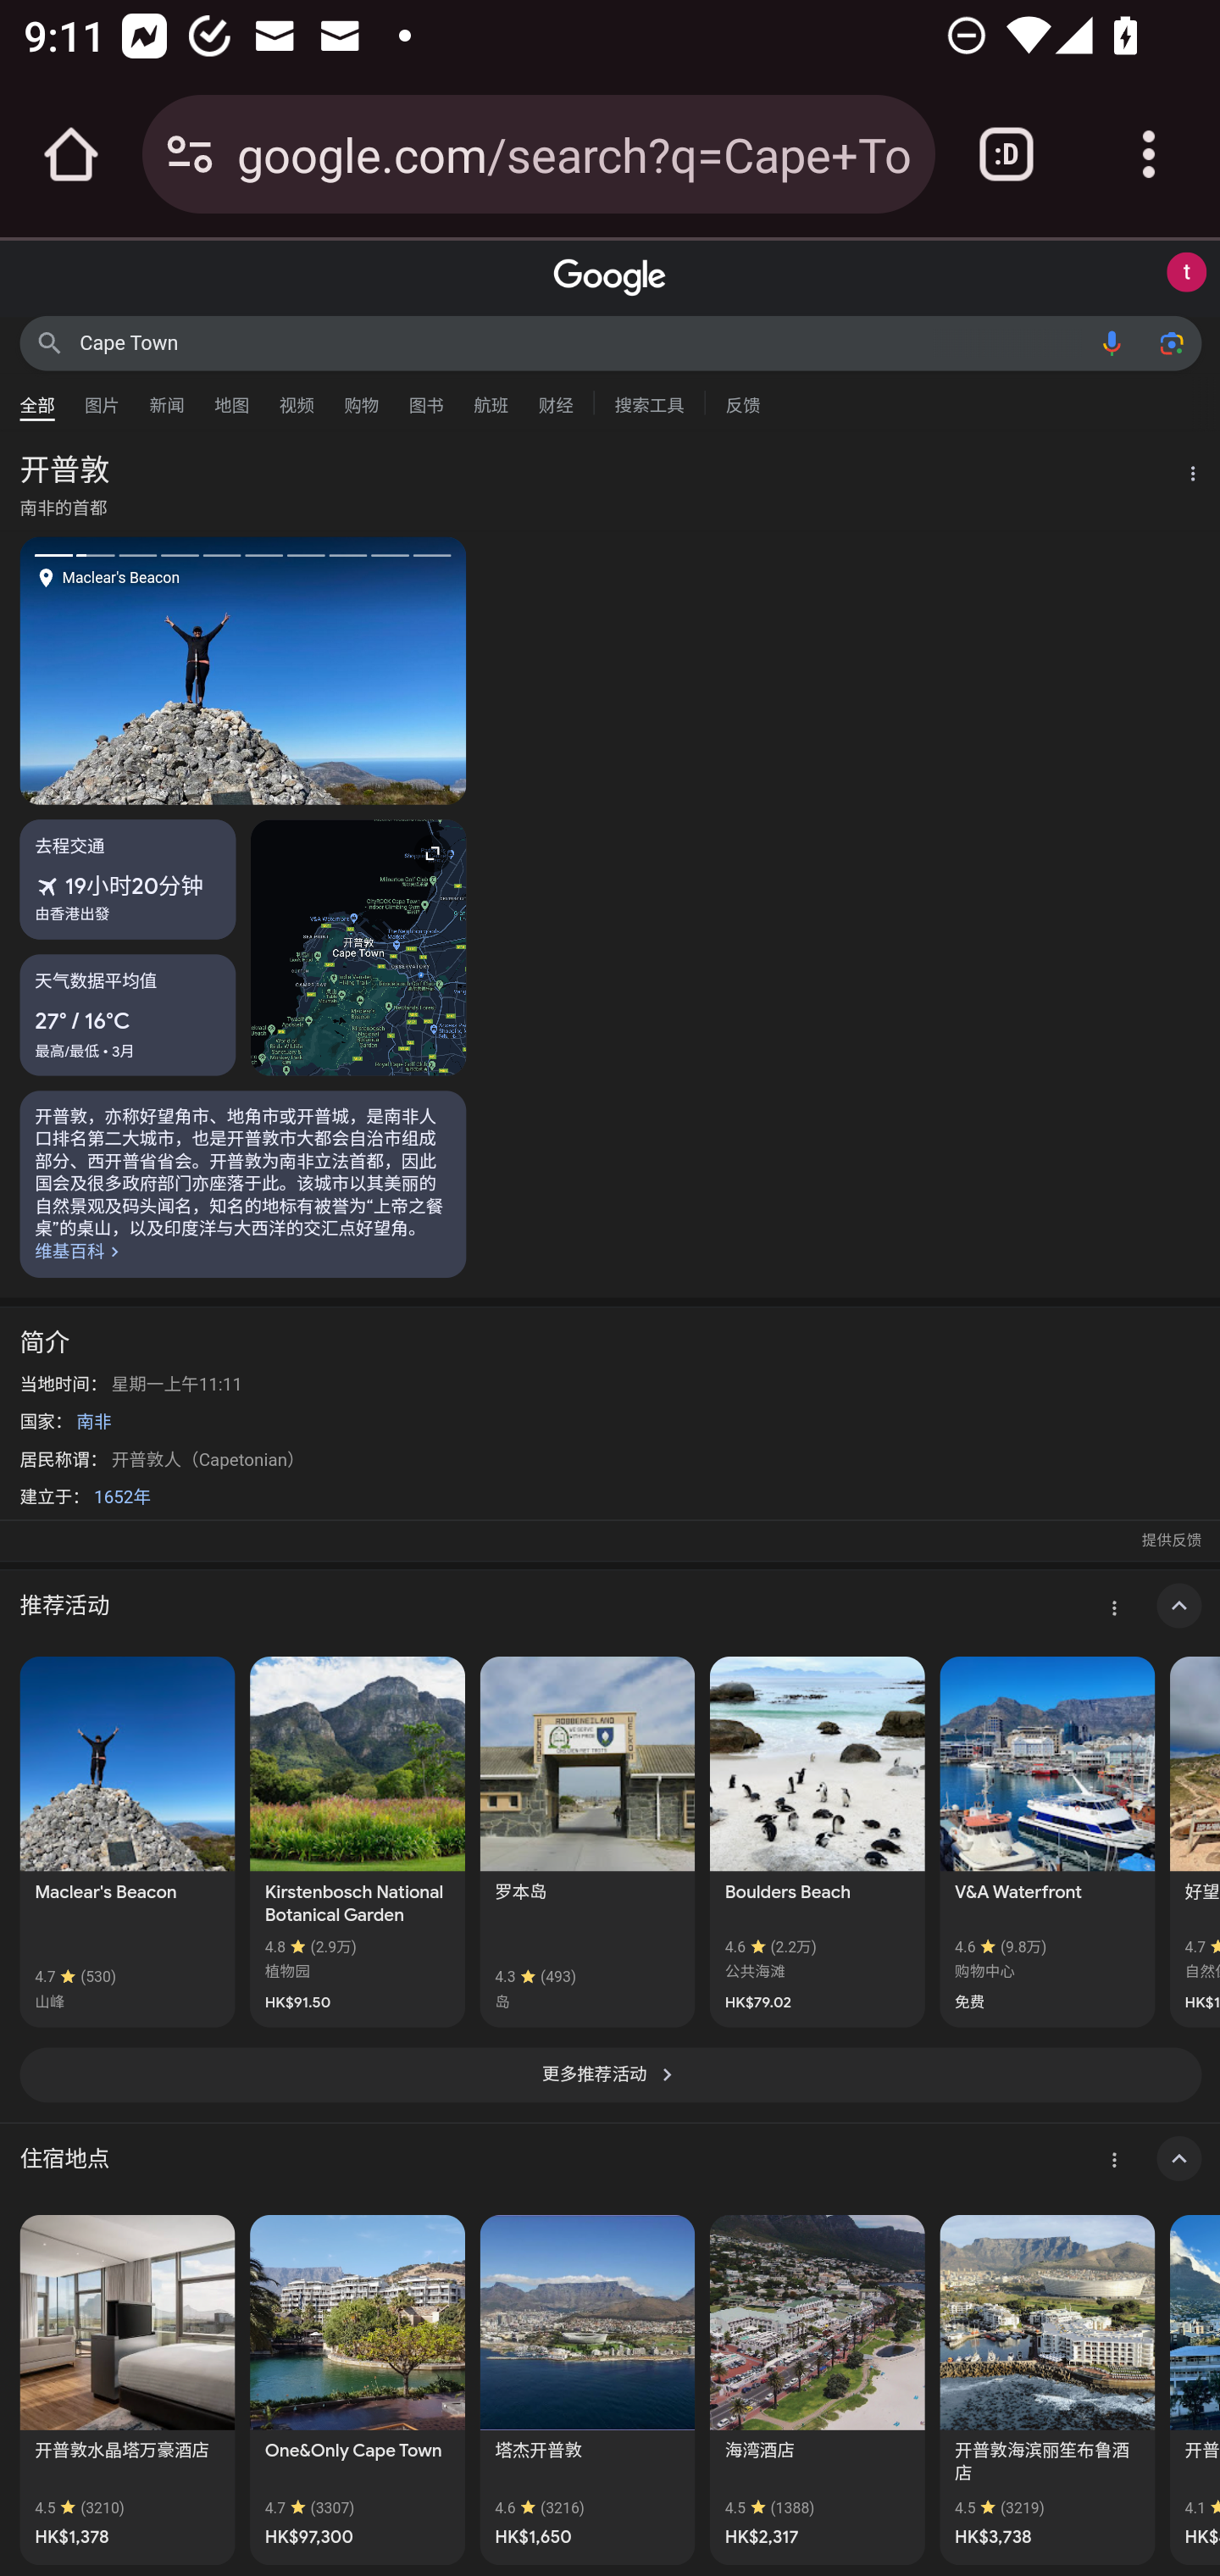  What do you see at coordinates (1149, 154) in the screenshot?
I see `Customize and control Google Chrome` at bounding box center [1149, 154].